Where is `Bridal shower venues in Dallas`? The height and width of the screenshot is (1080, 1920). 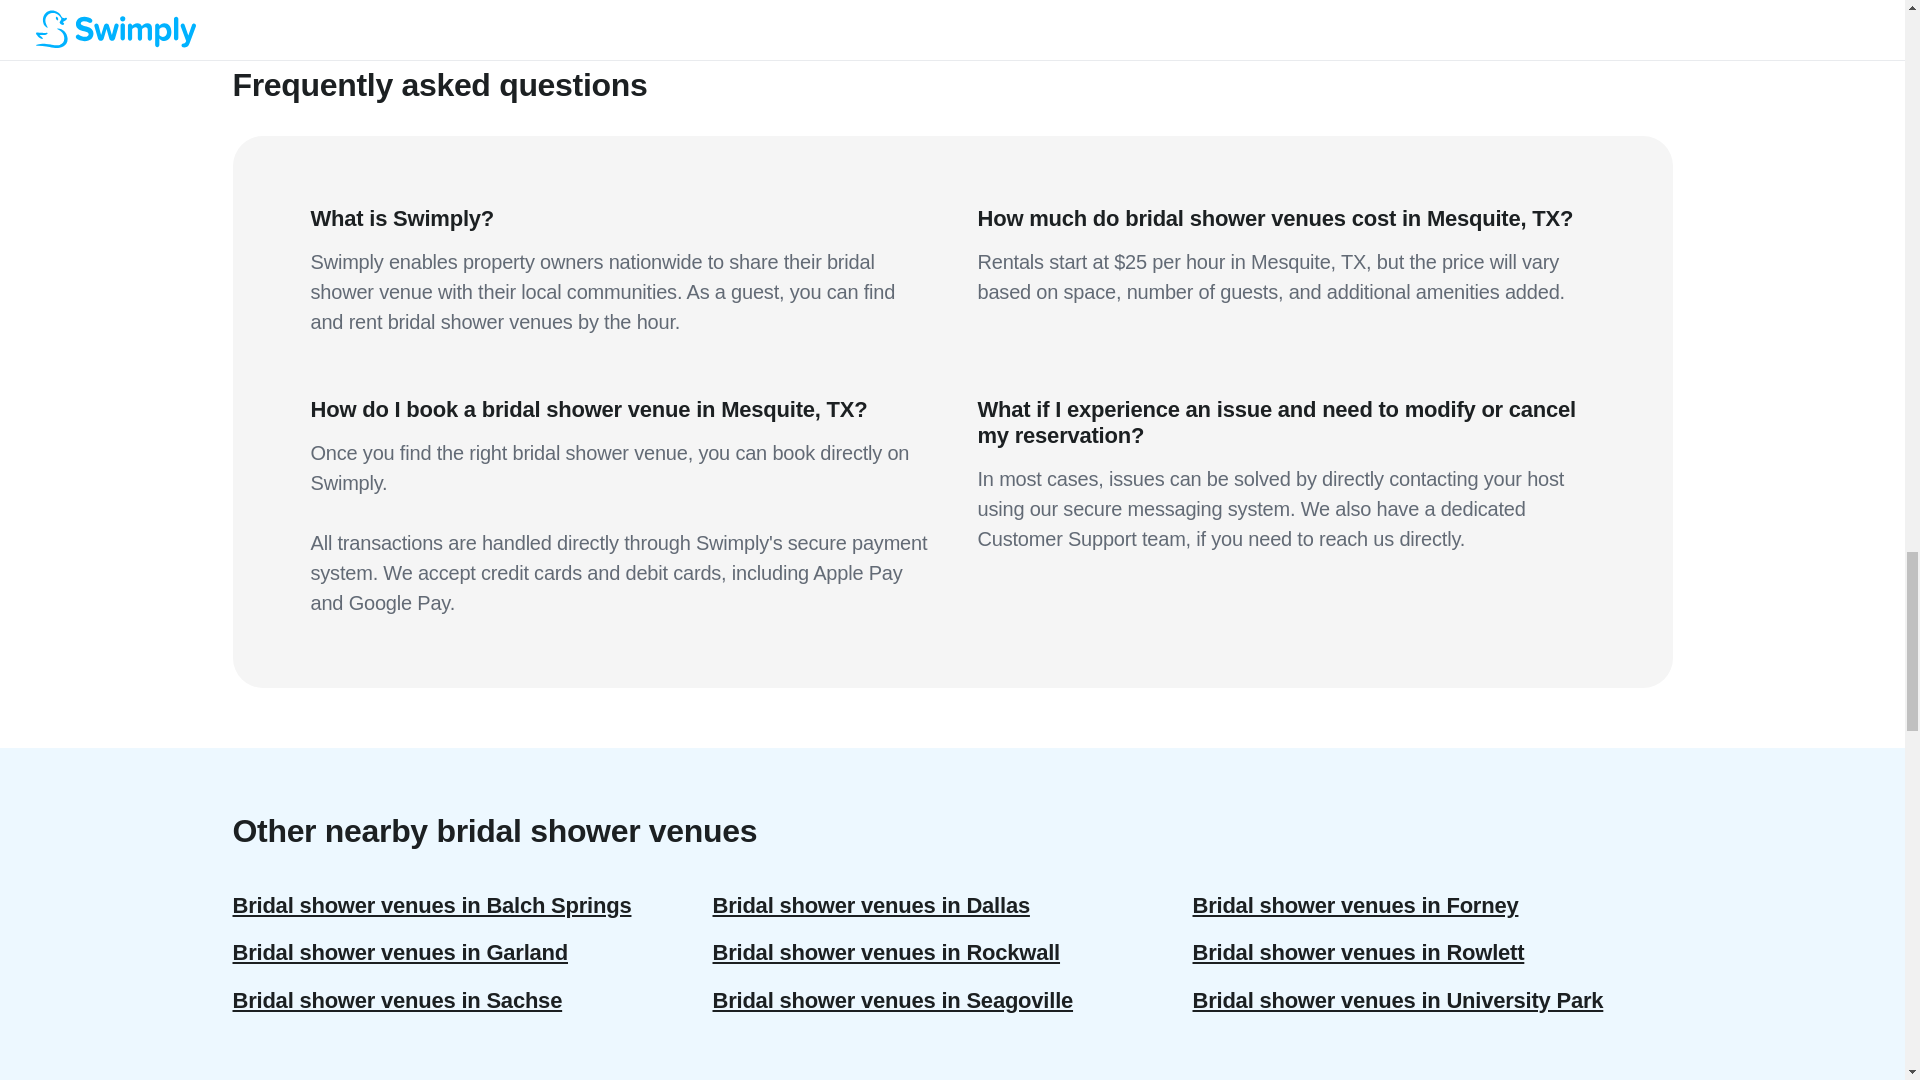 Bridal shower venues in Dallas is located at coordinates (952, 905).